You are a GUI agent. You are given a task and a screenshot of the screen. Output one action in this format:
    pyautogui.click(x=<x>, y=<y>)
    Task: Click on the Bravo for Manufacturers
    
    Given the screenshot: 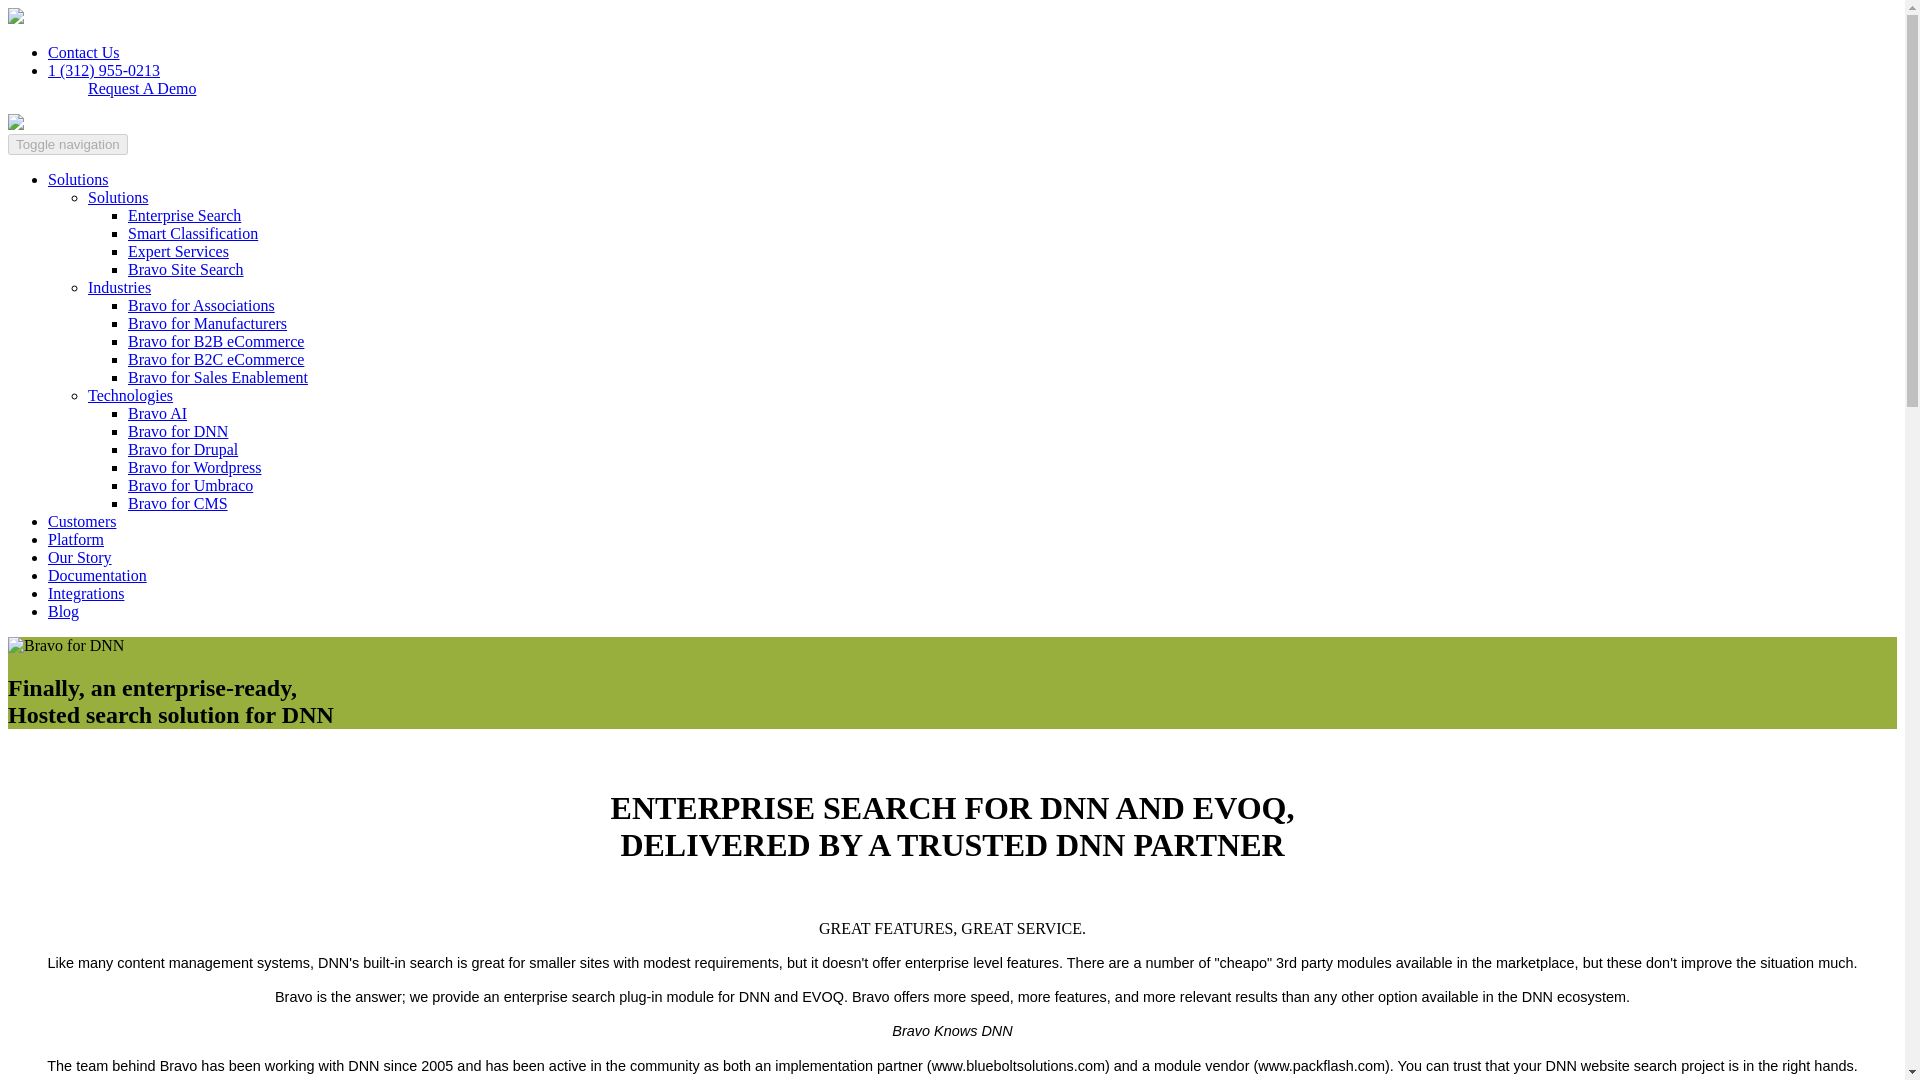 What is the action you would take?
    pyautogui.click(x=207, y=323)
    